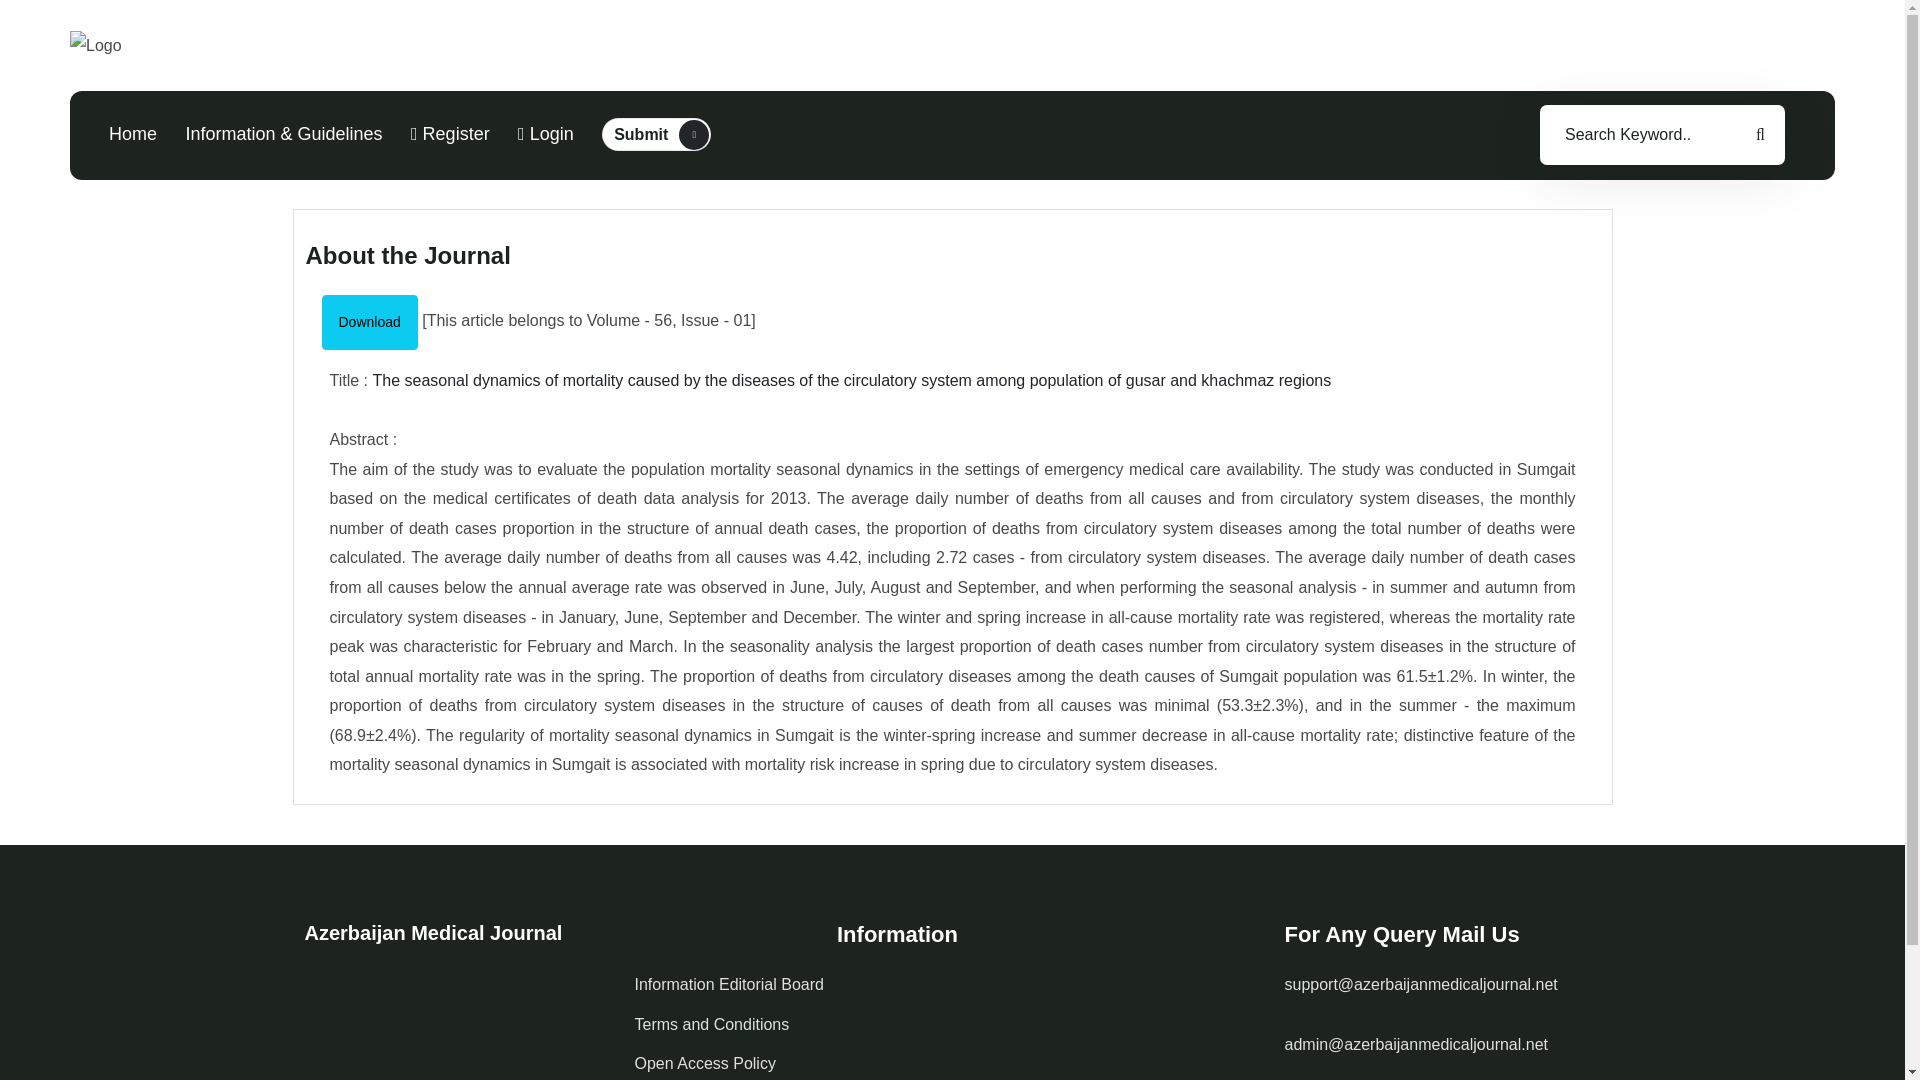 Image resolution: width=1920 pixels, height=1080 pixels. What do you see at coordinates (546, 135) in the screenshot?
I see `Login` at bounding box center [546, 135].